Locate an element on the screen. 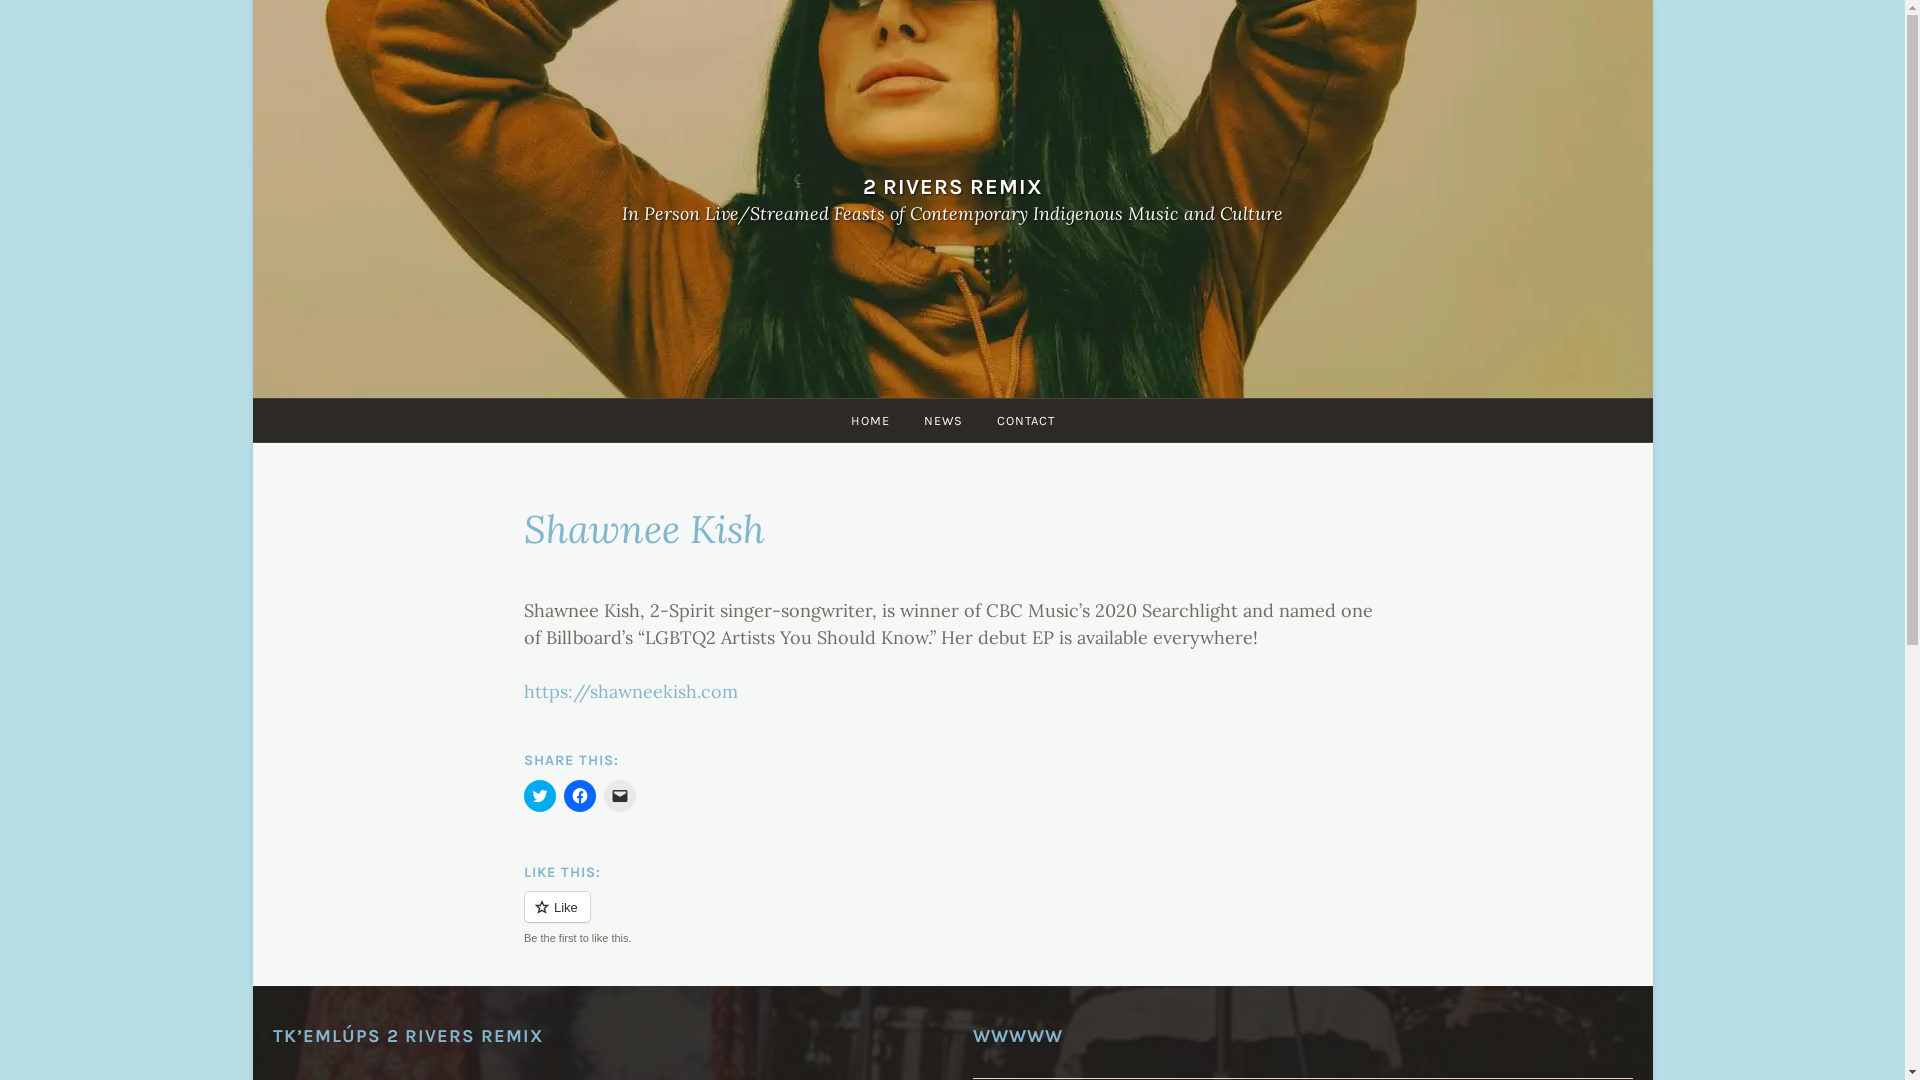 The image size is (1920, 1080). CONTACT is located at coordinates (1026, 420).